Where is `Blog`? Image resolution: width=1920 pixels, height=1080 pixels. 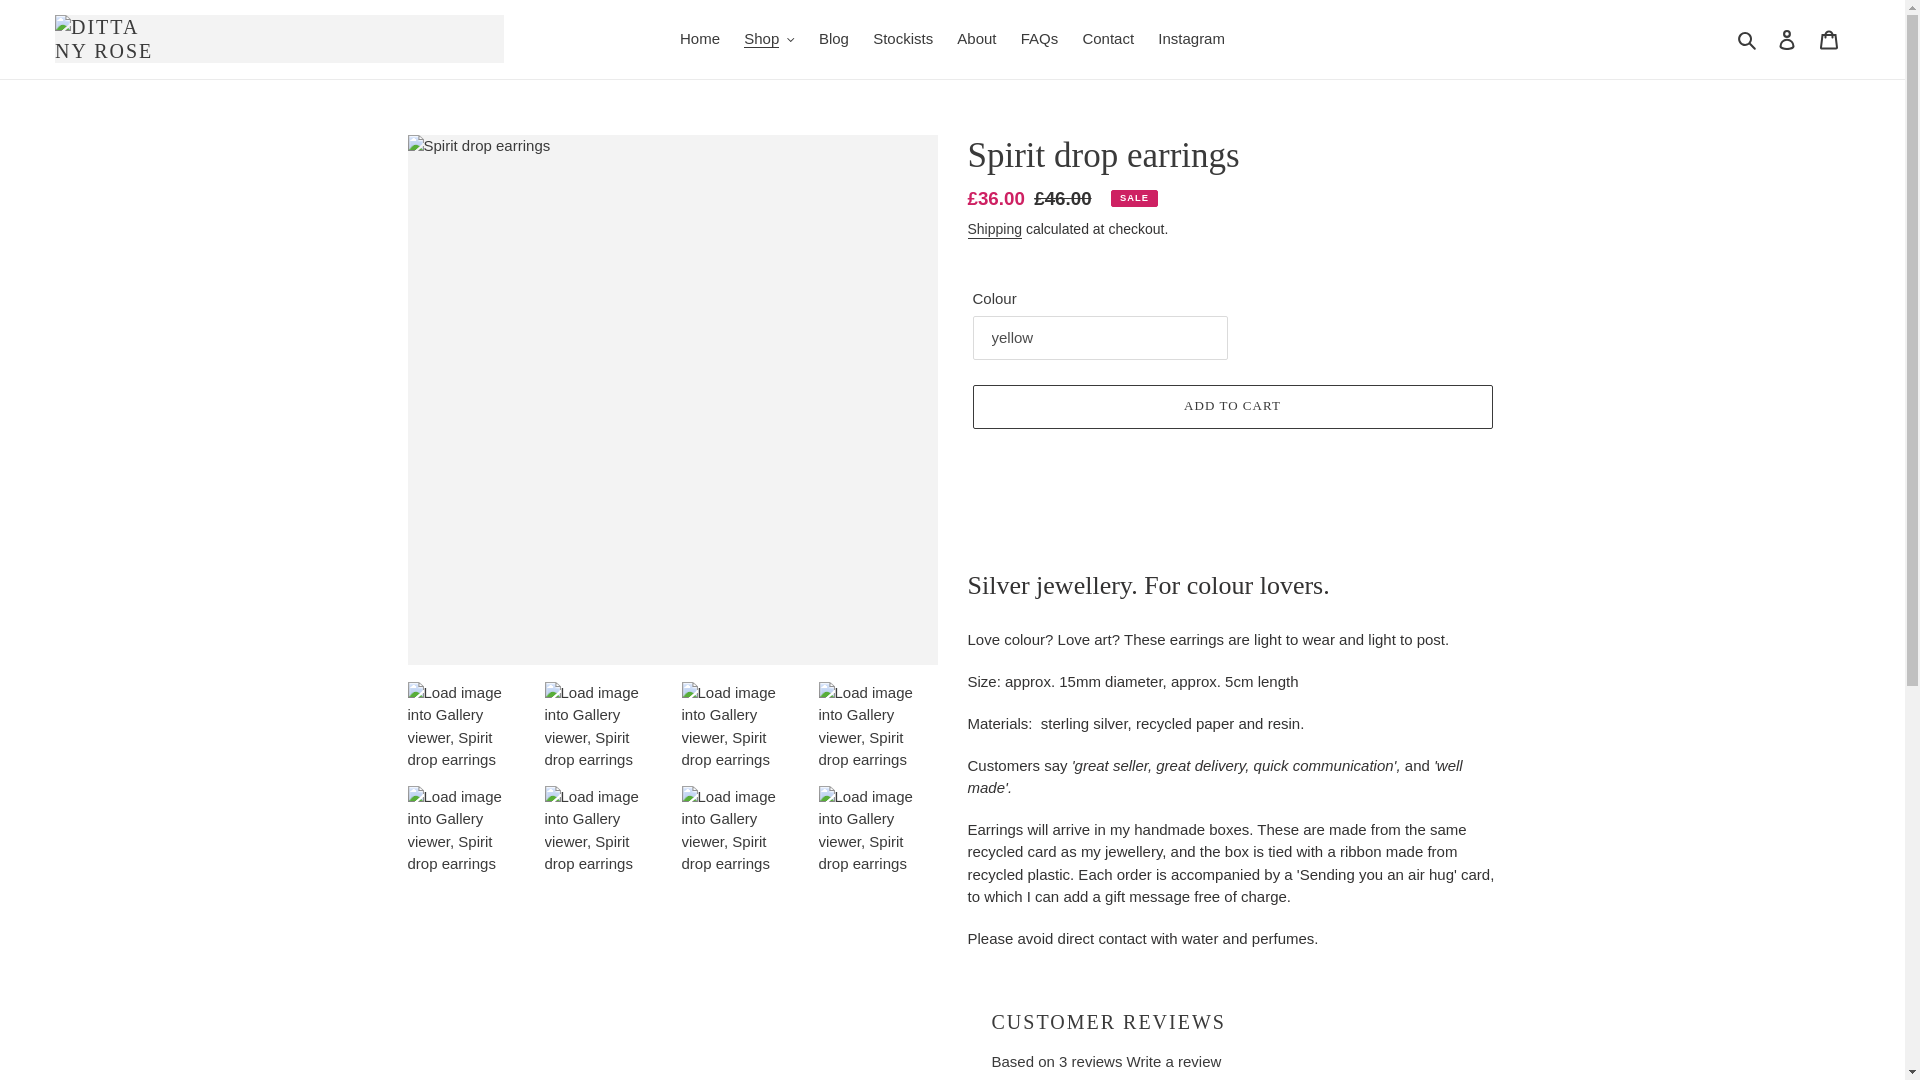 Blog is located at coordinates (833, 39).